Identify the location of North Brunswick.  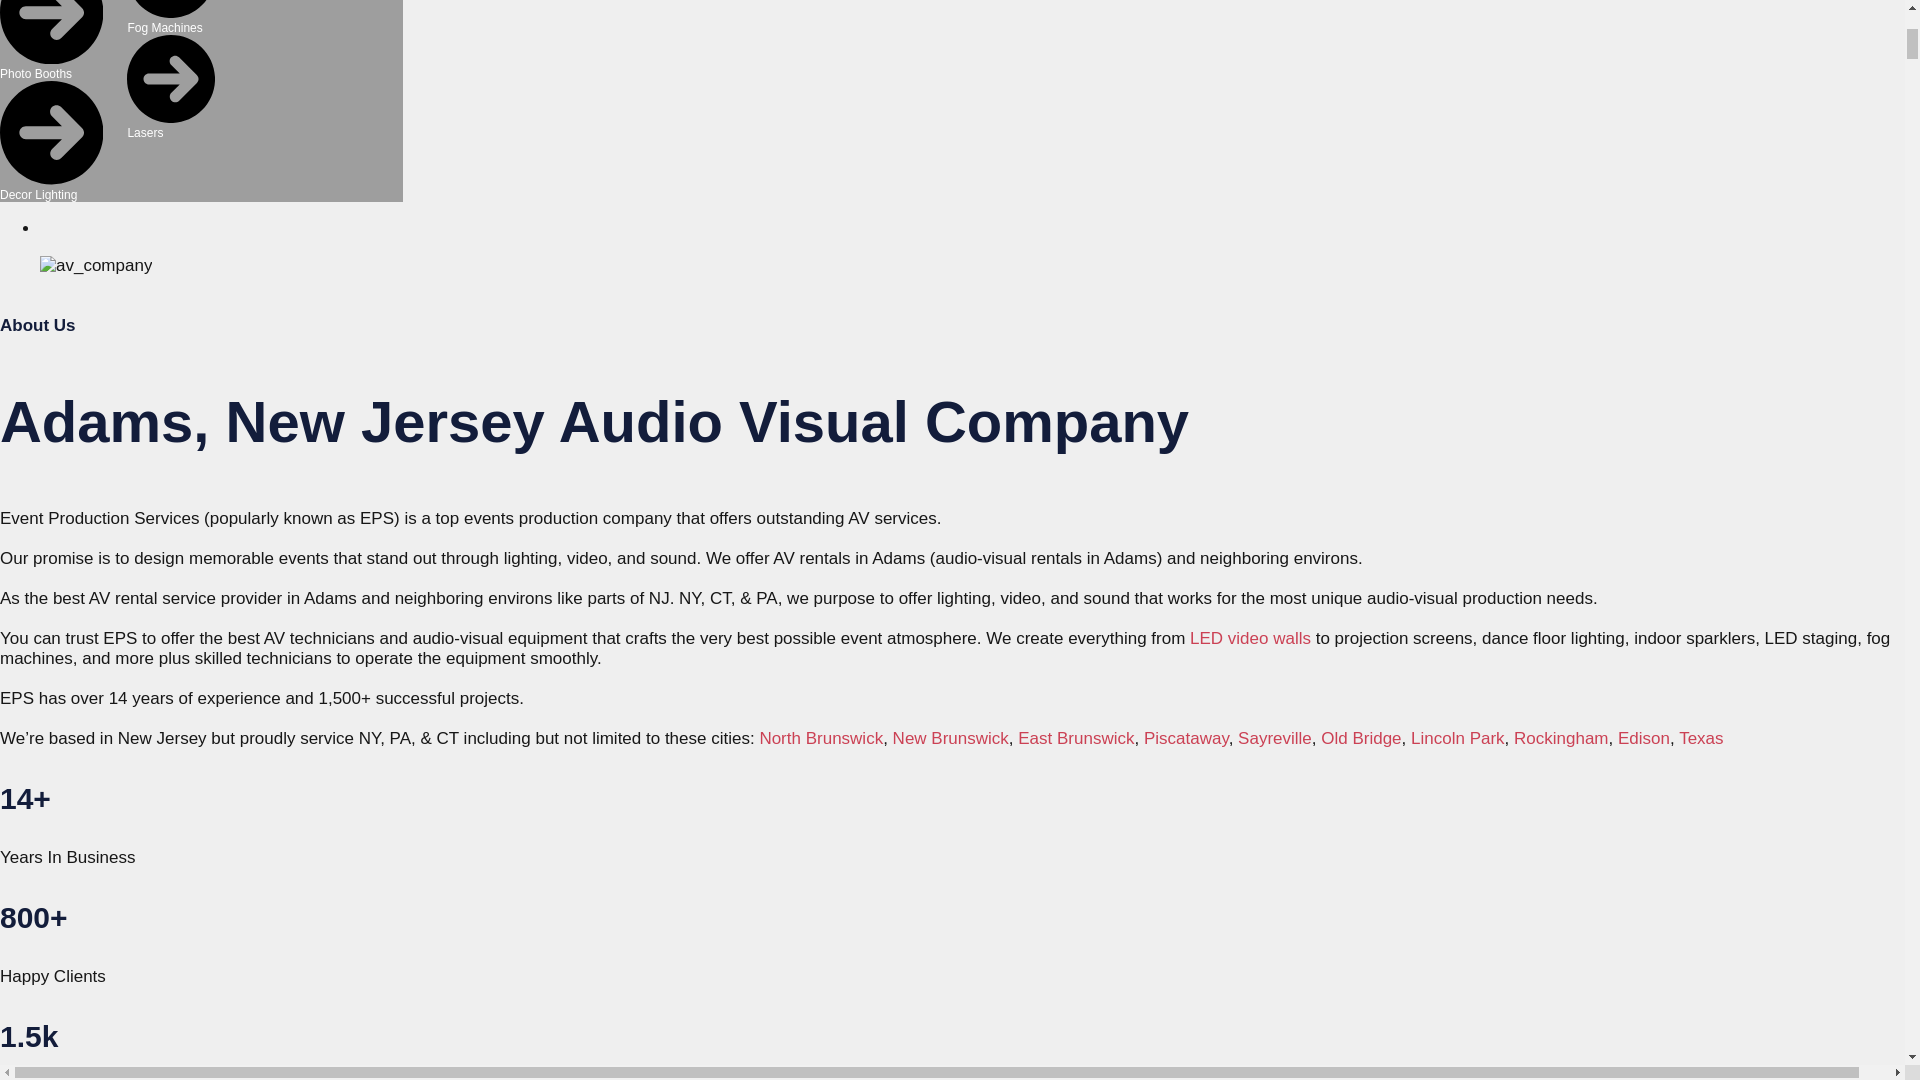
(820, 738).